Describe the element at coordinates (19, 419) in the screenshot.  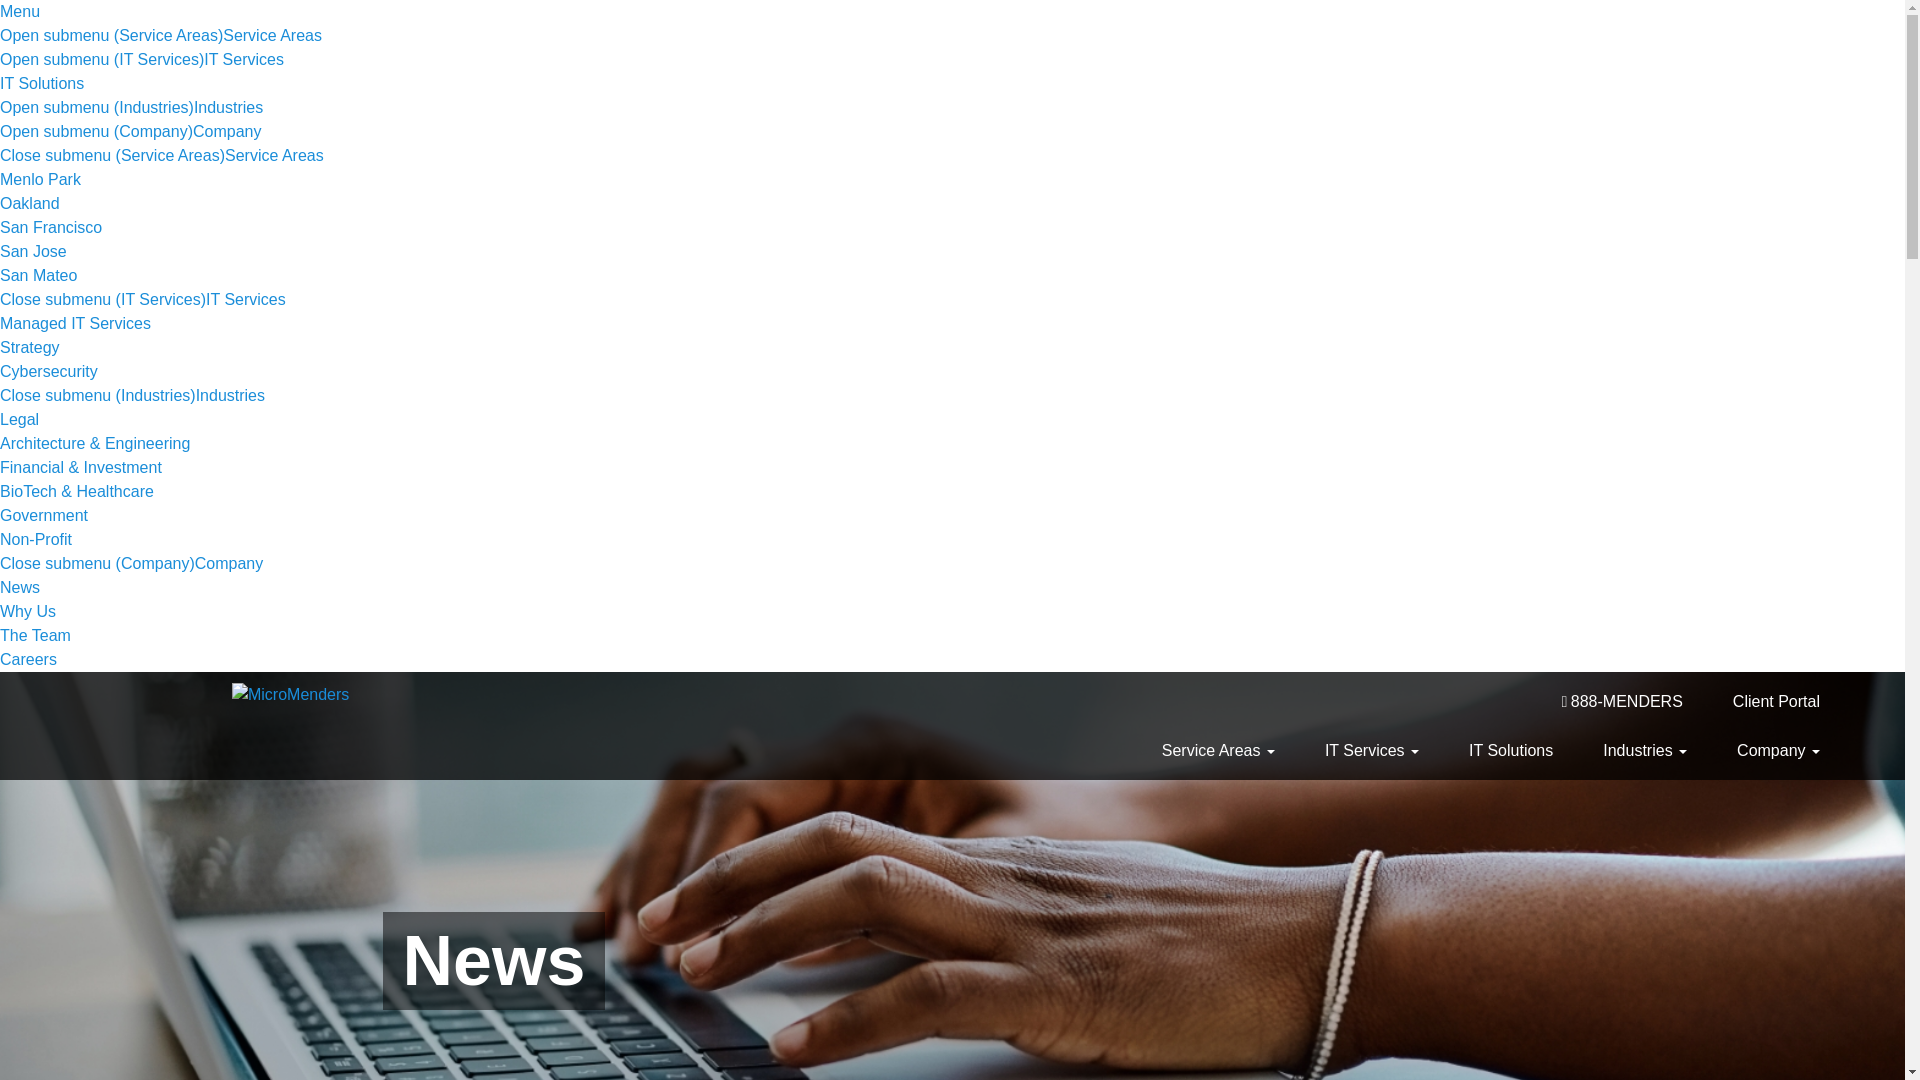
I see `Legal` at that location.